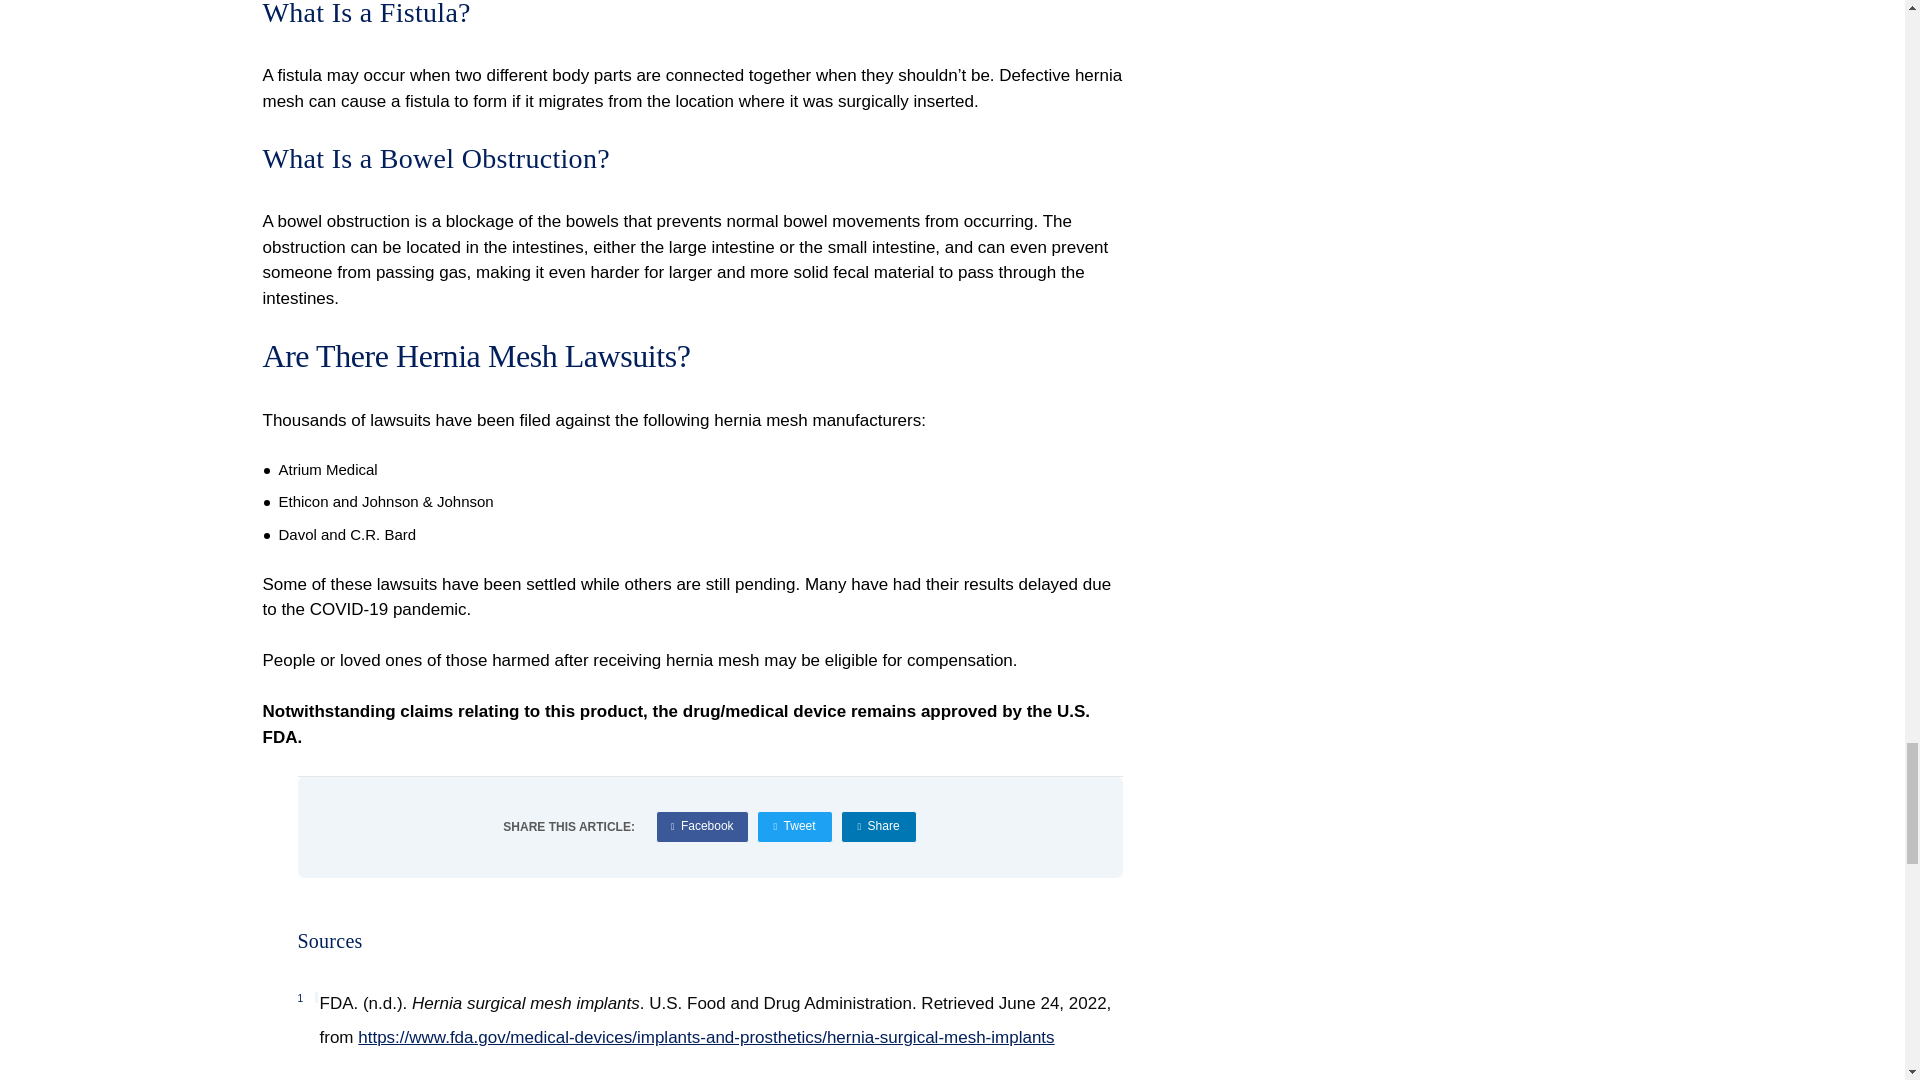 Image resolution: width=1920 pixels, height=1080 pixels. What do you see at coordinates (702, 827) in the screenshot?
I see `Facebook` at bounding box center [702, 827].